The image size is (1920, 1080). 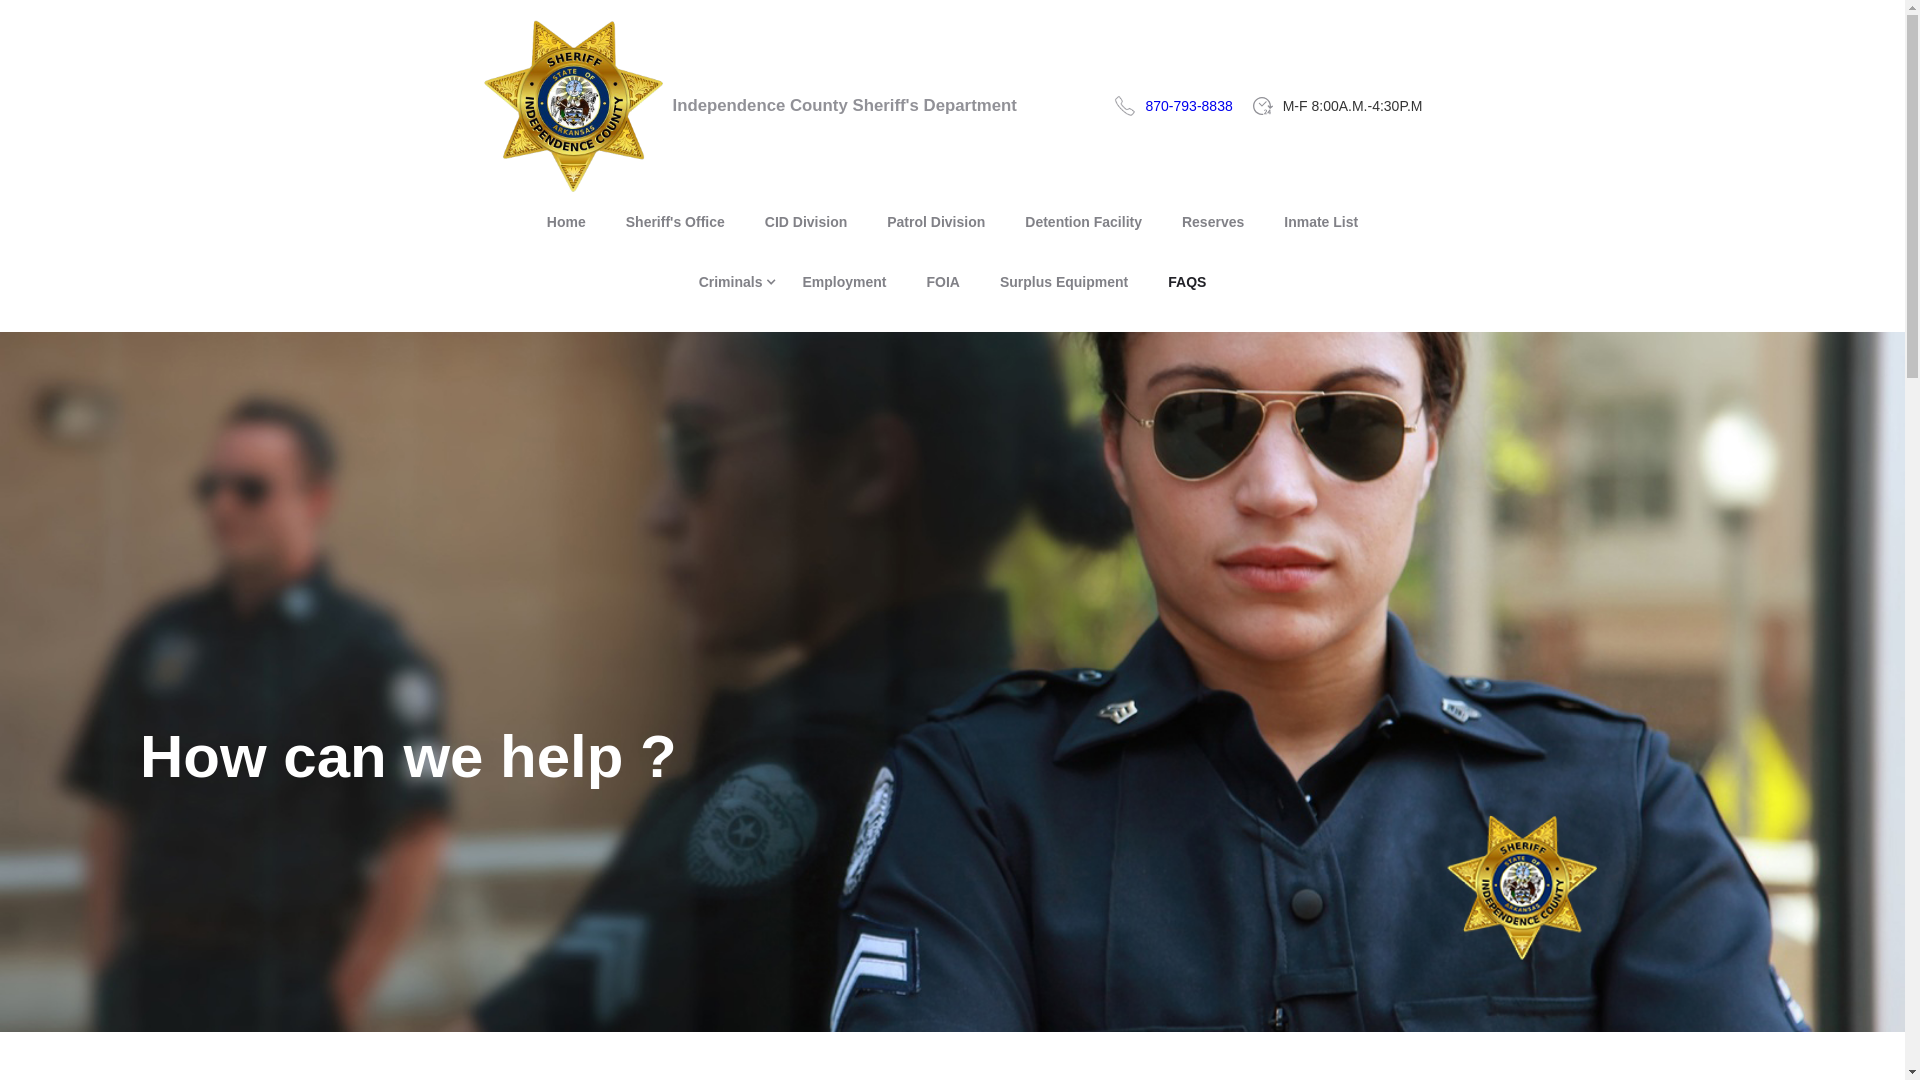 What do you see at coordinates (1064, 282) in the screenshot?
I see `Surplus Equipment` at bounding box center [1064, 282].